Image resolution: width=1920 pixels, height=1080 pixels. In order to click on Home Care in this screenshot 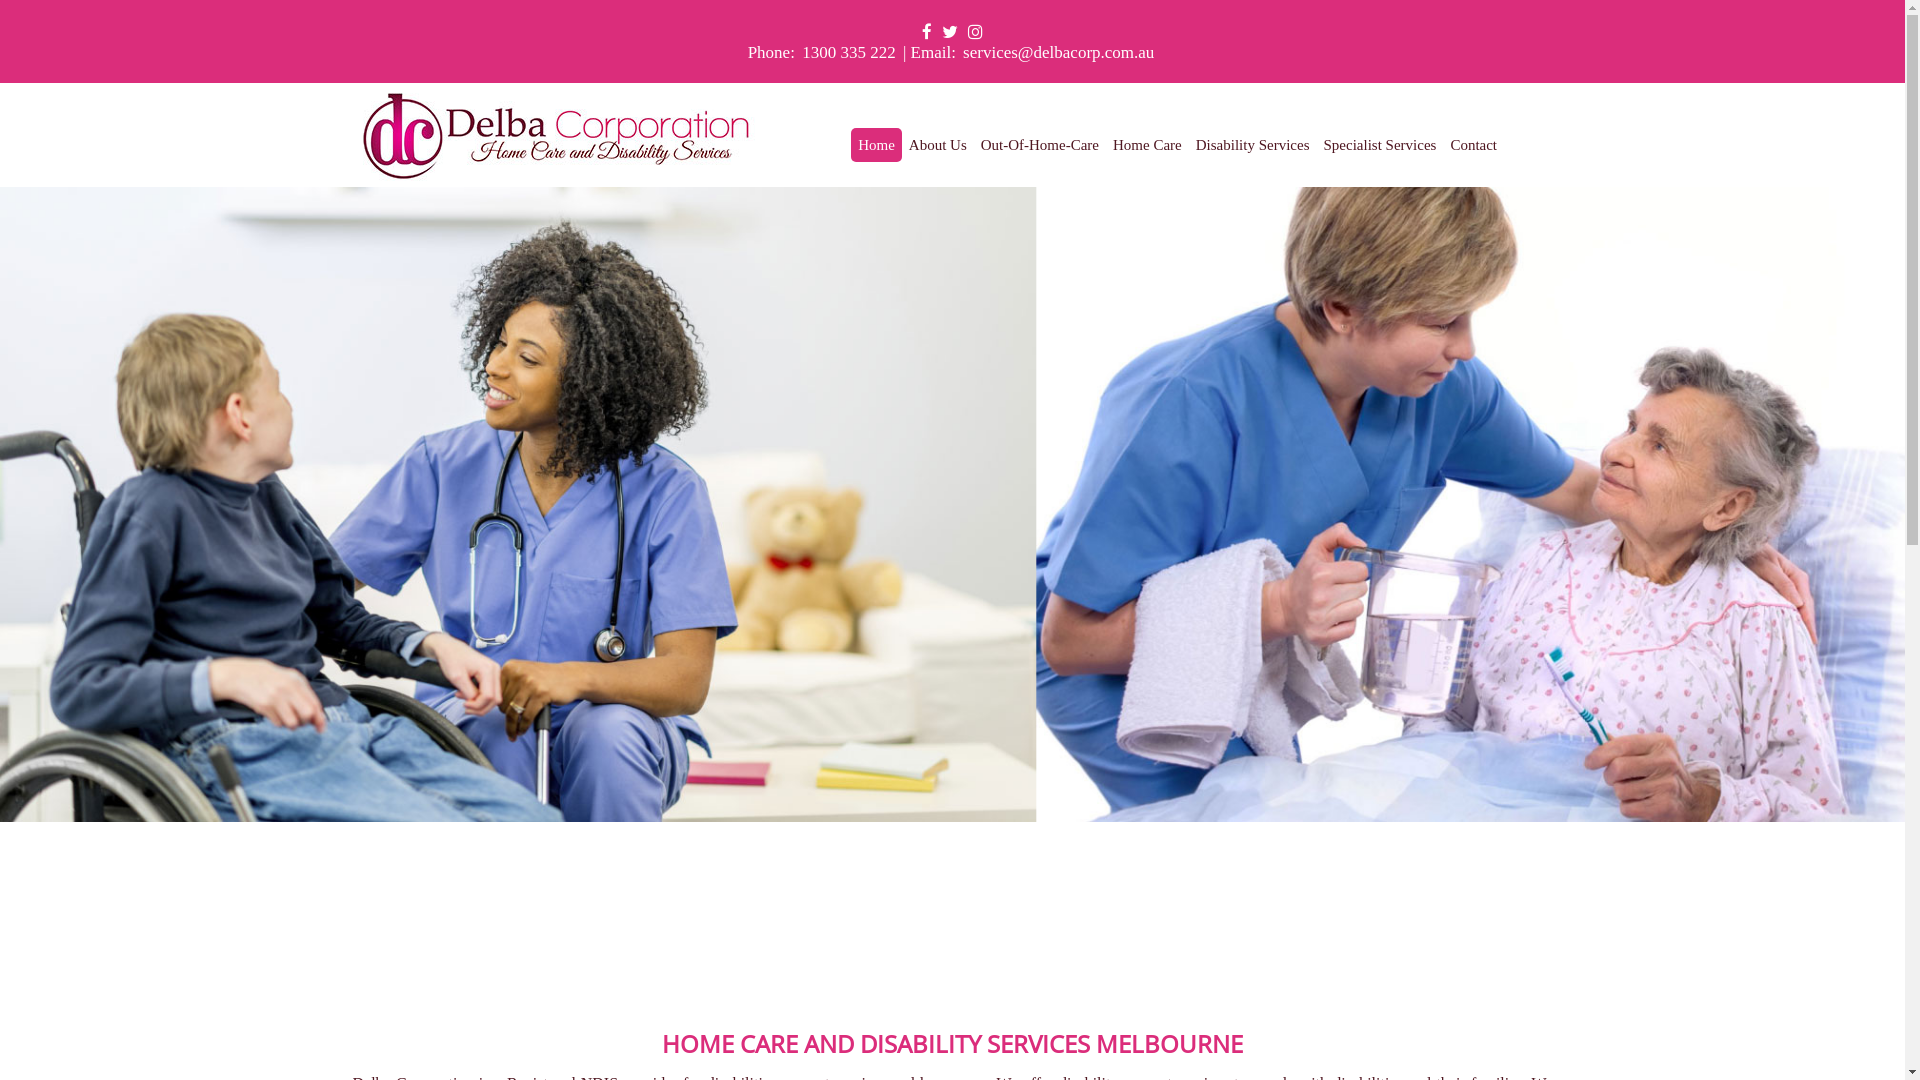, I will do `click(1148, 145)`.